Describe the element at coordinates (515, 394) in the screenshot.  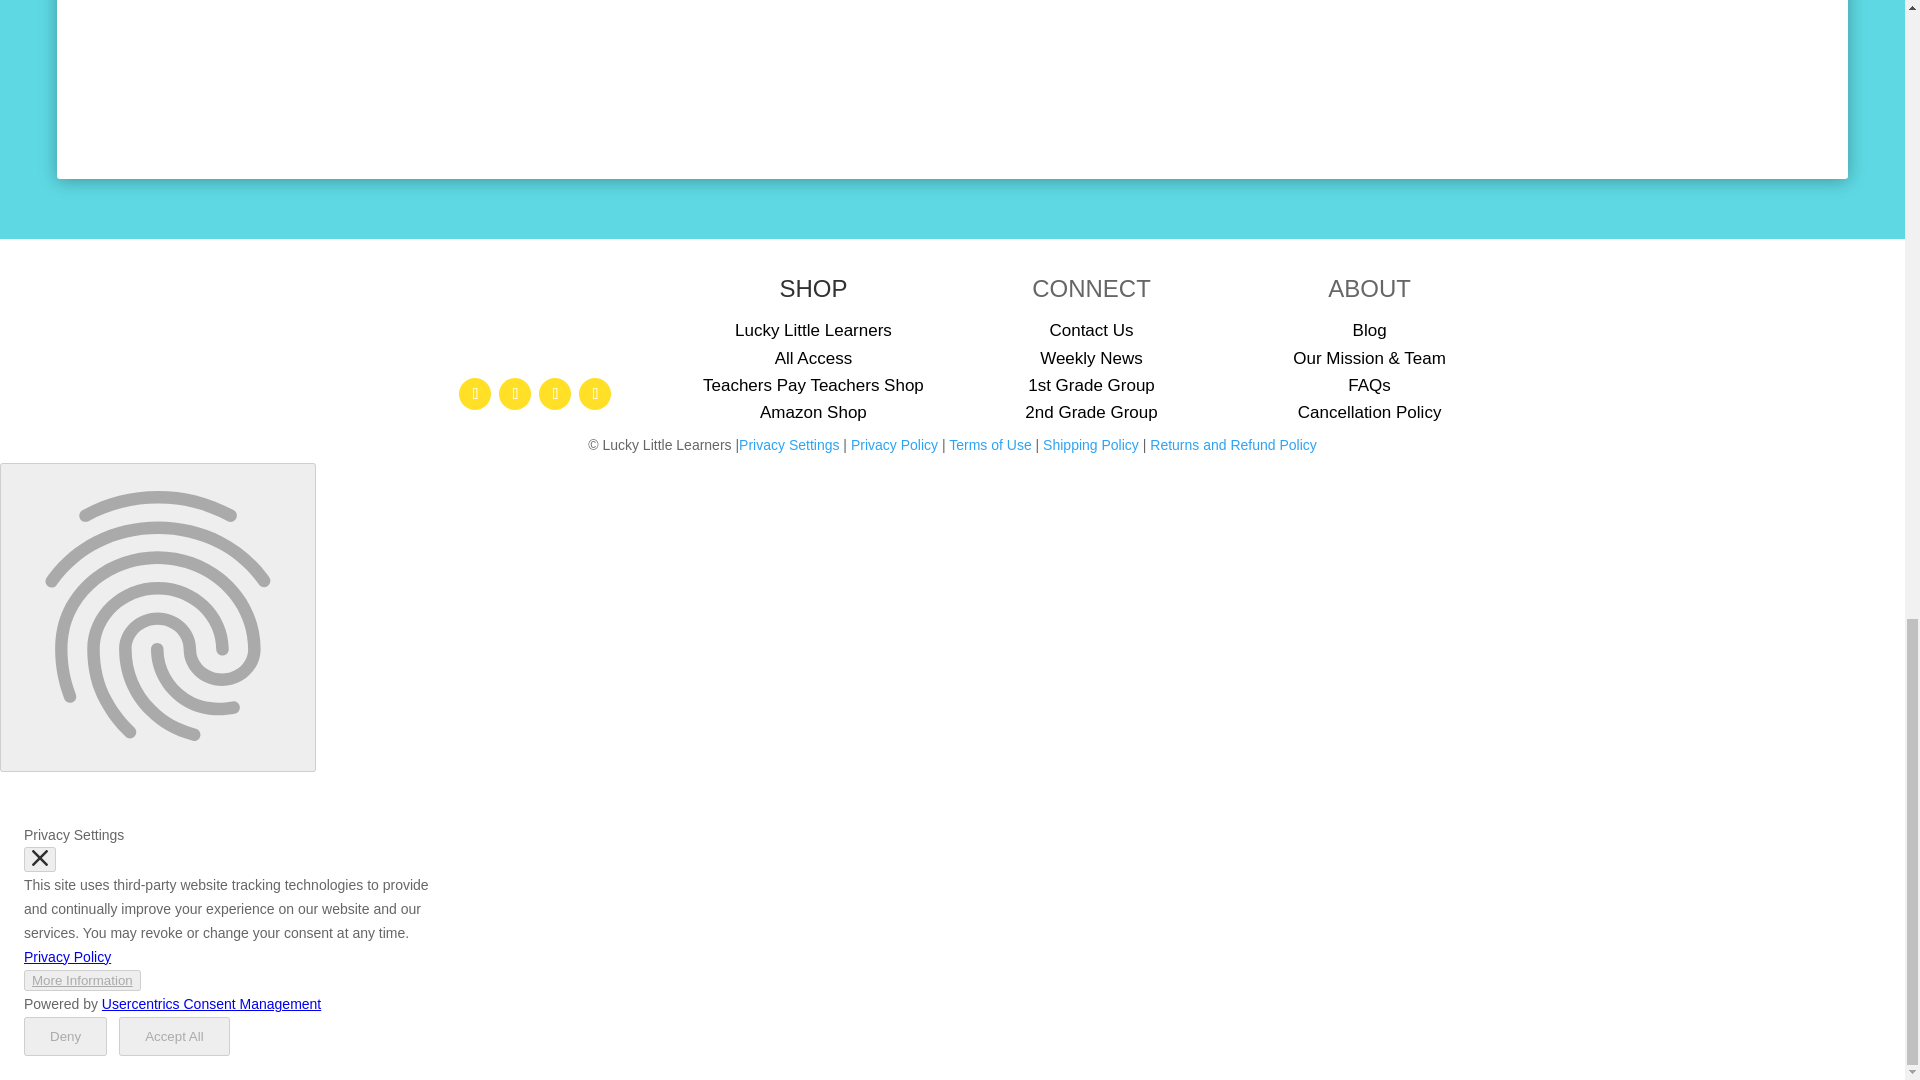
I see `Follow on Instagram` at that location.